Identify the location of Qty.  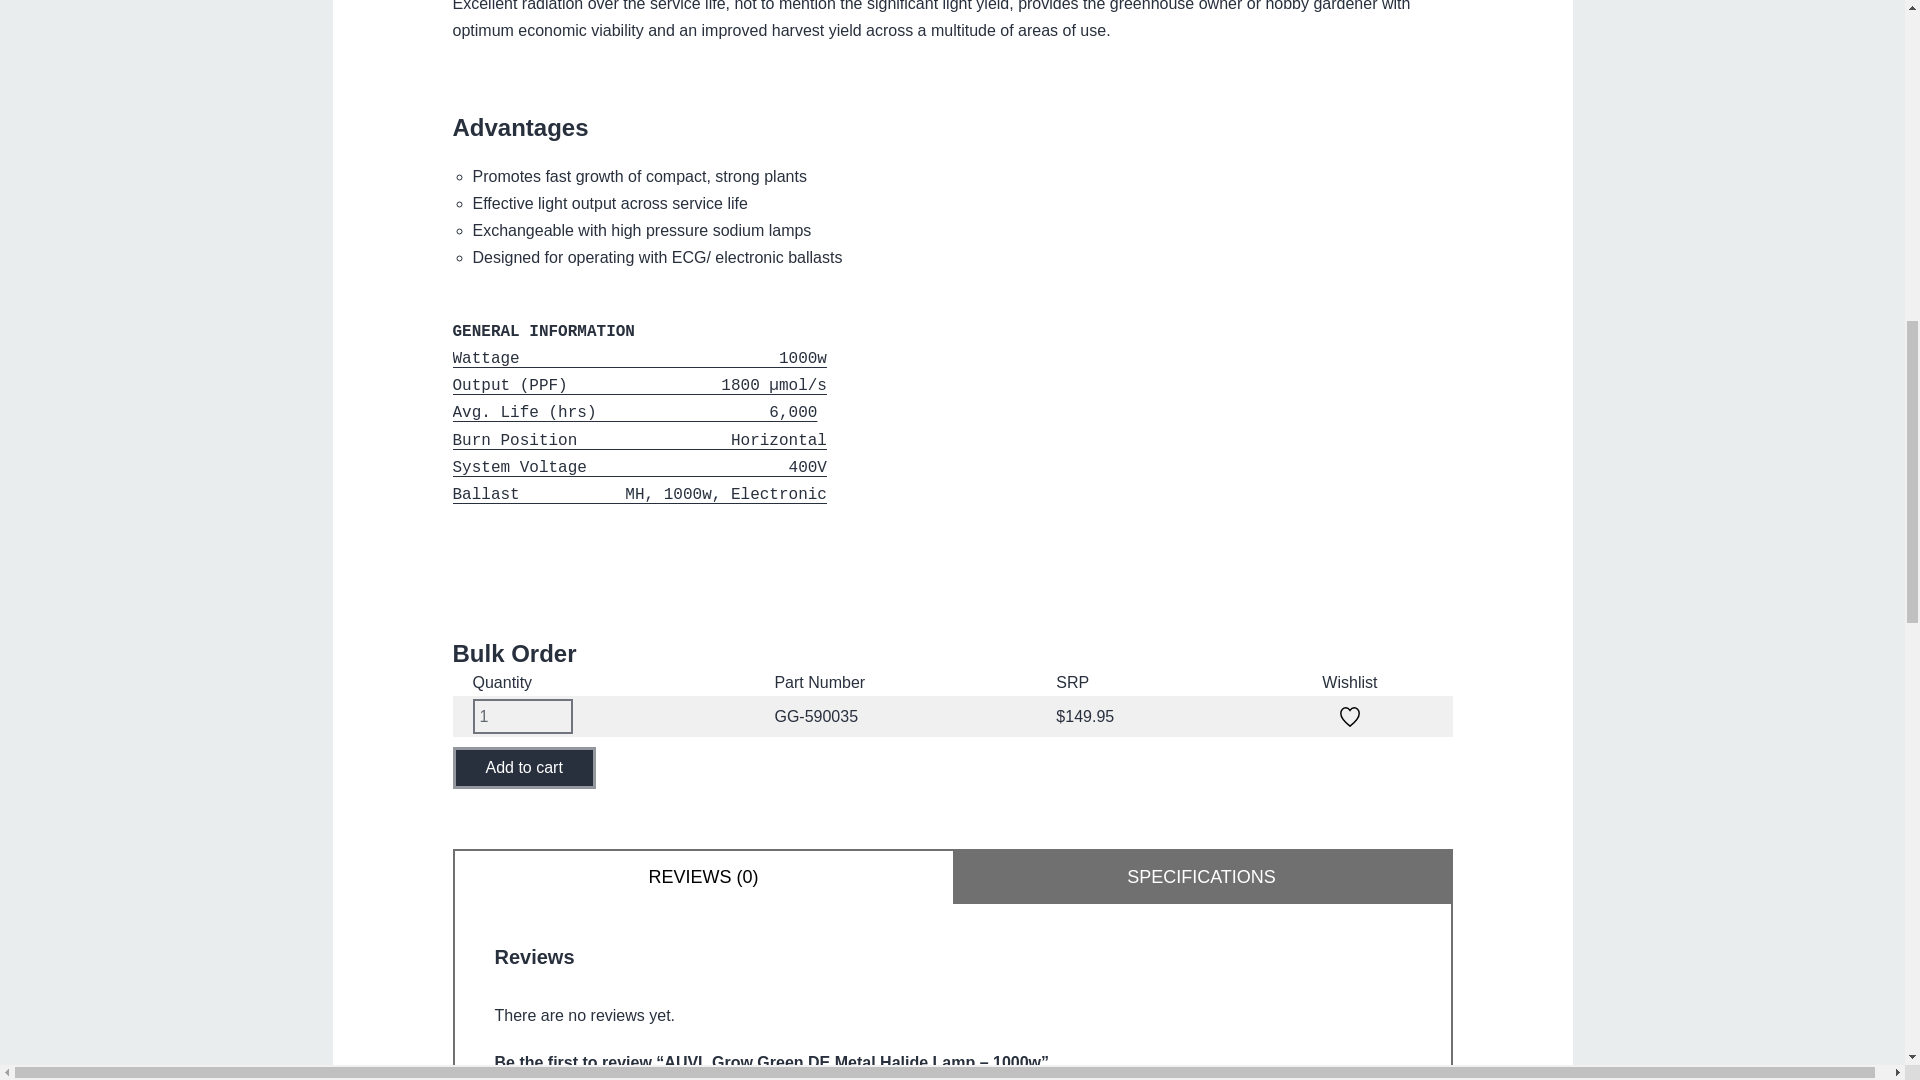
(522, 716).